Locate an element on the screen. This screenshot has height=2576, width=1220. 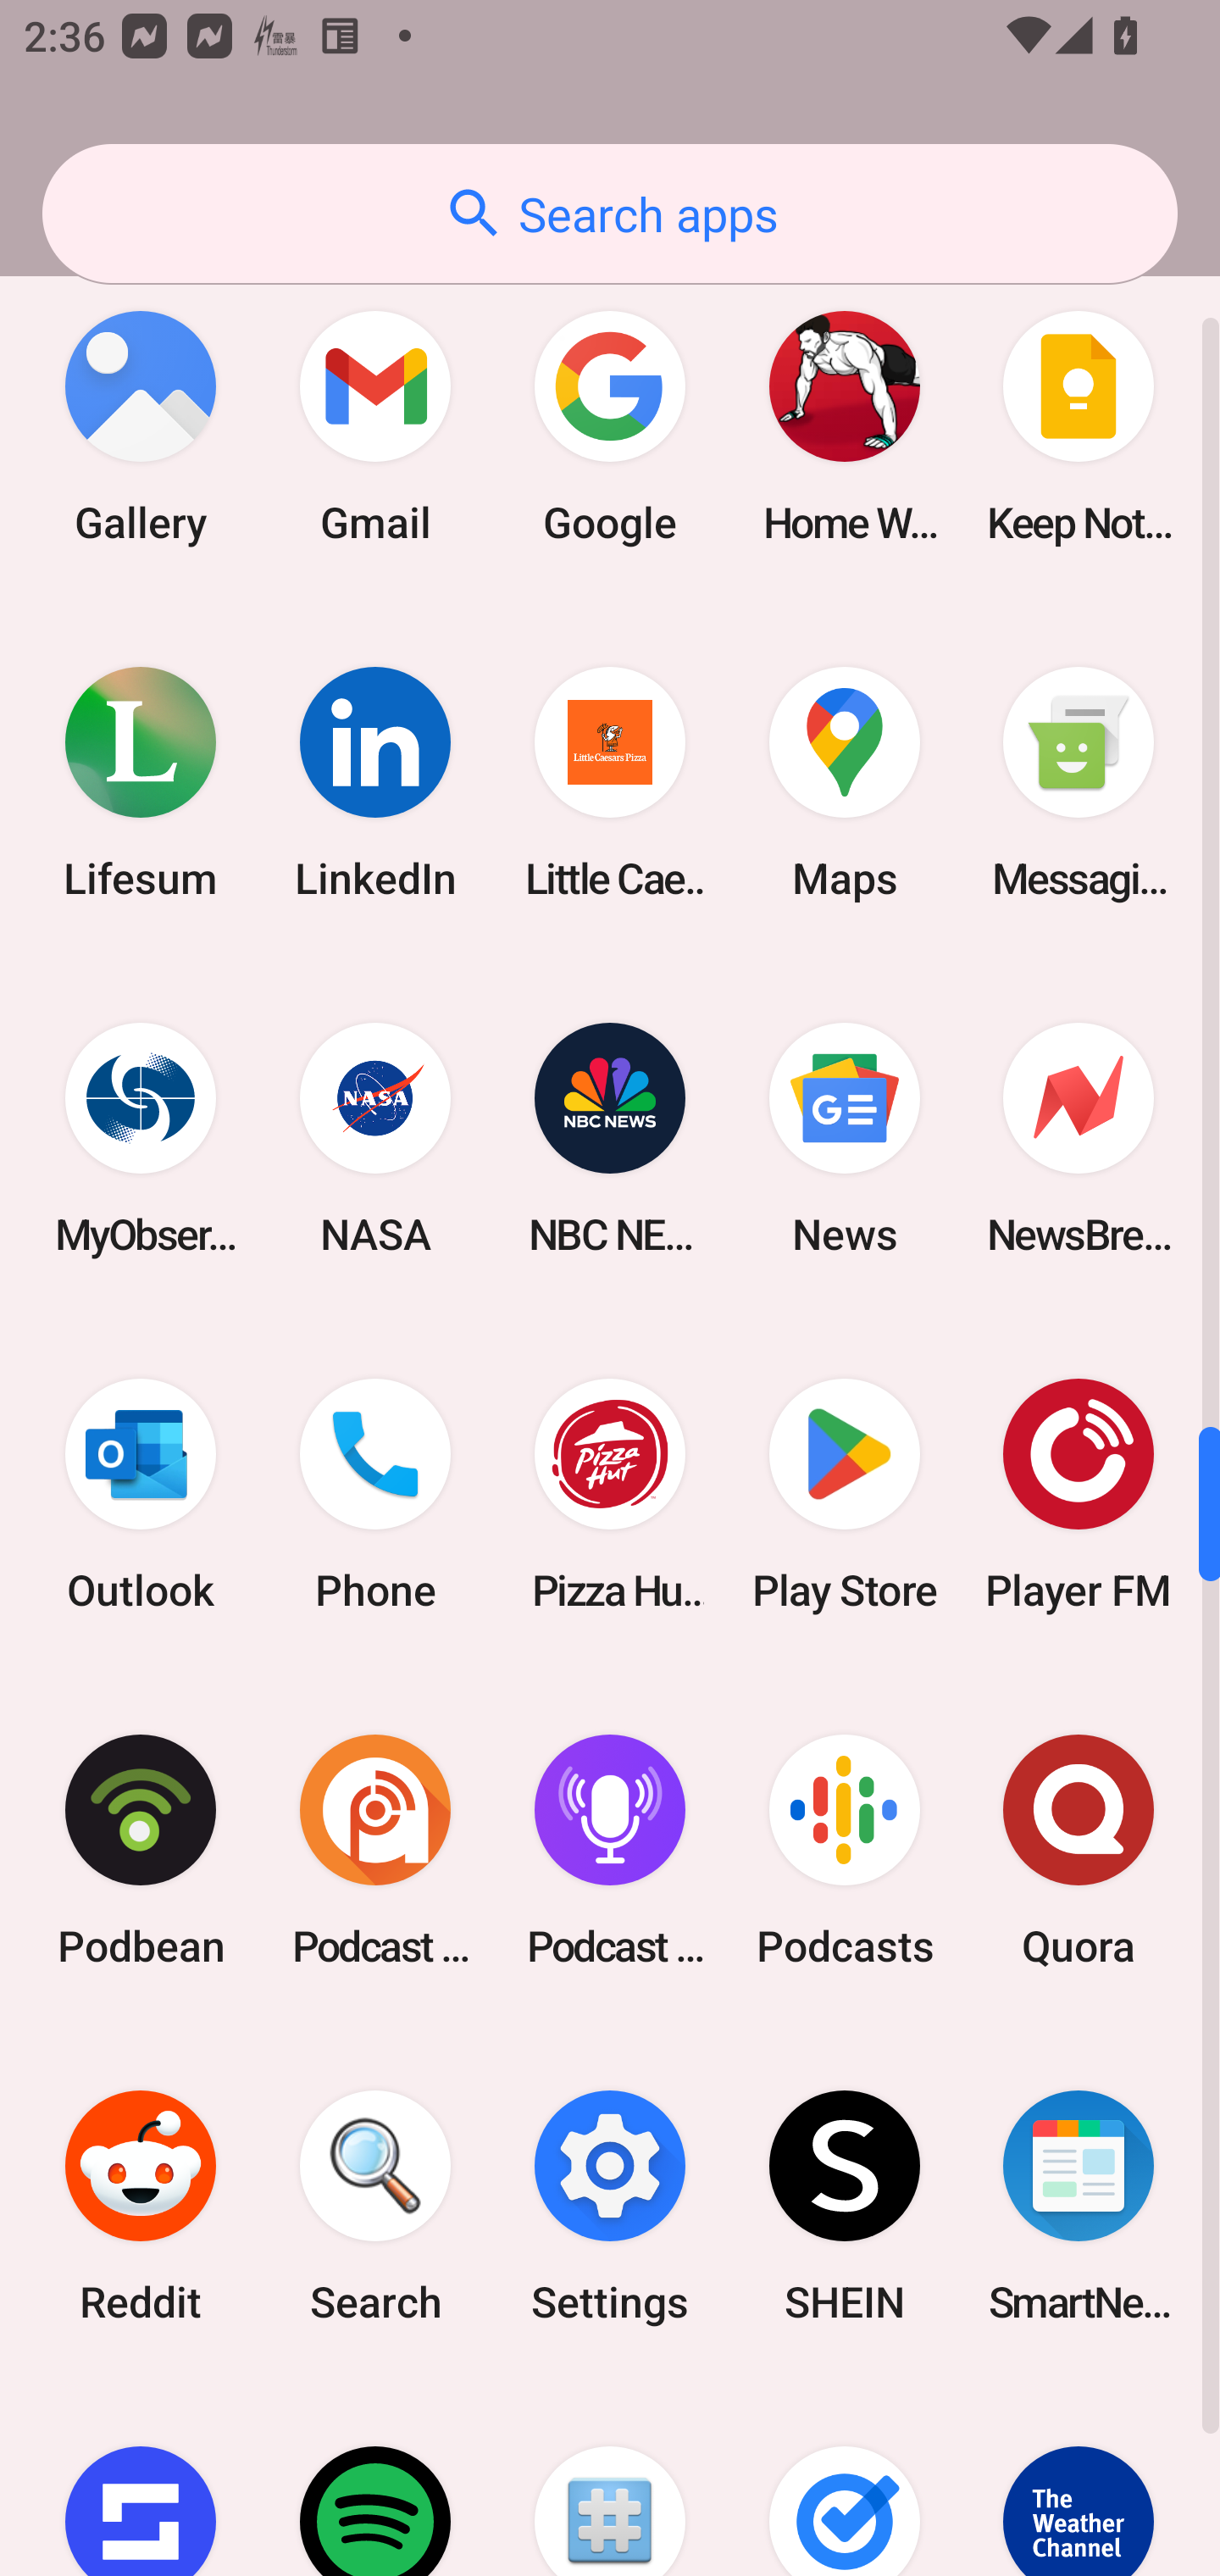
Quora is located at coordinates (1079, 1851).